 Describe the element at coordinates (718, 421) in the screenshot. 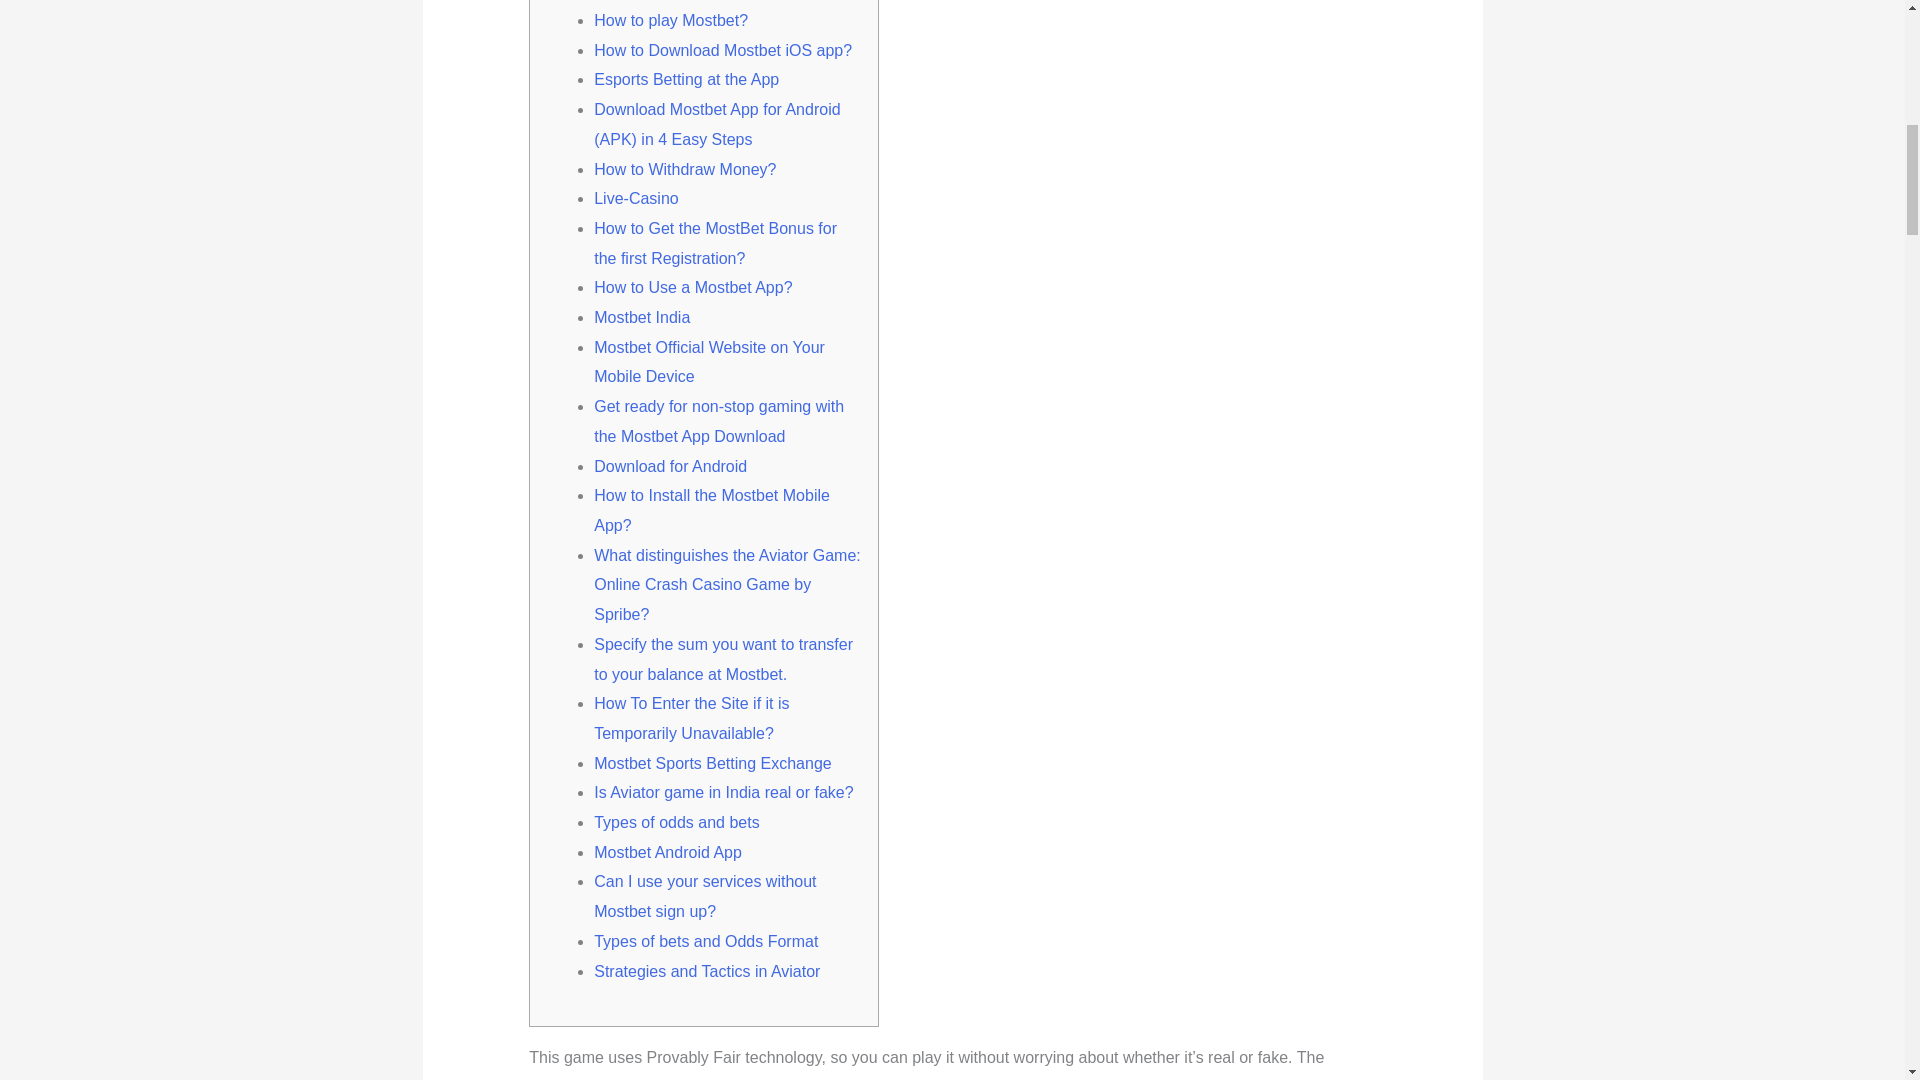

I see `Get ready for non-stop gaming with the Mostbet App Download` at that location.